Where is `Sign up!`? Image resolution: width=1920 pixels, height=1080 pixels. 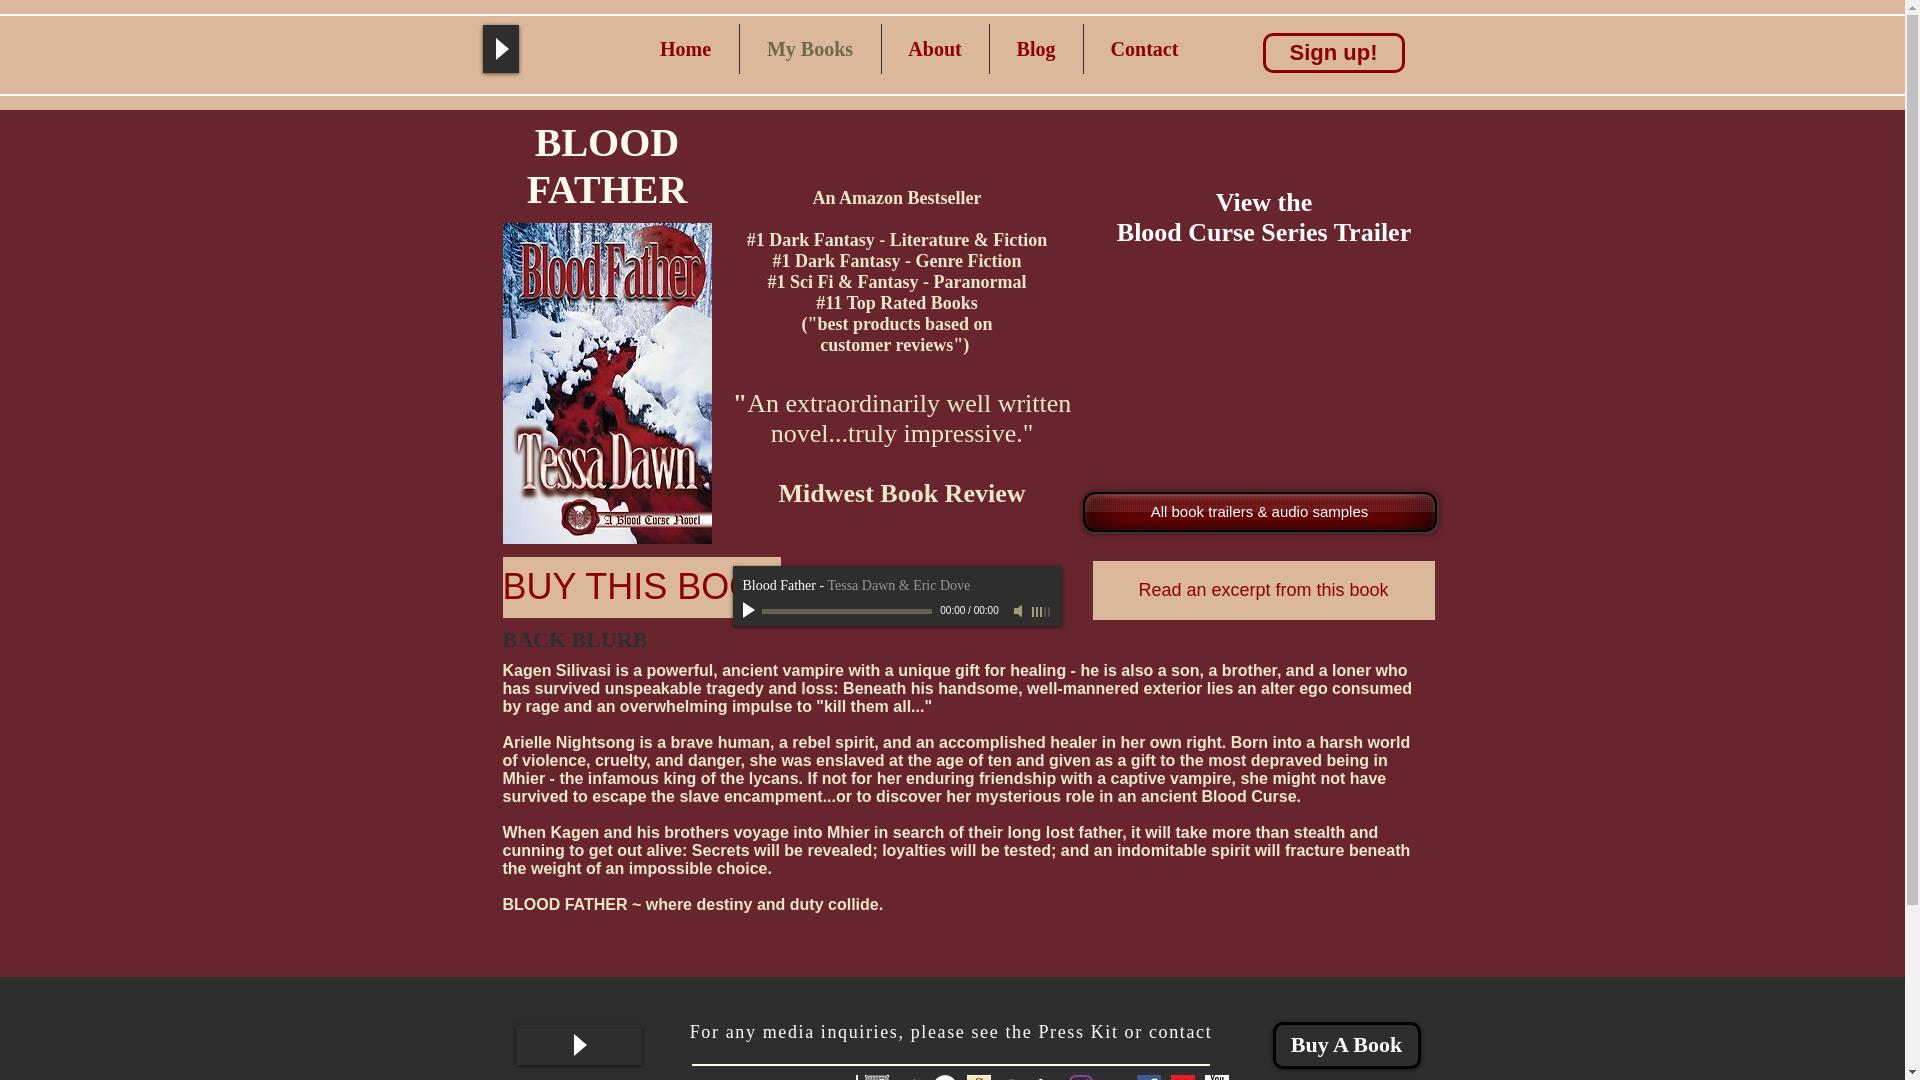
Sign up! is located at coordinates (1332, 53).